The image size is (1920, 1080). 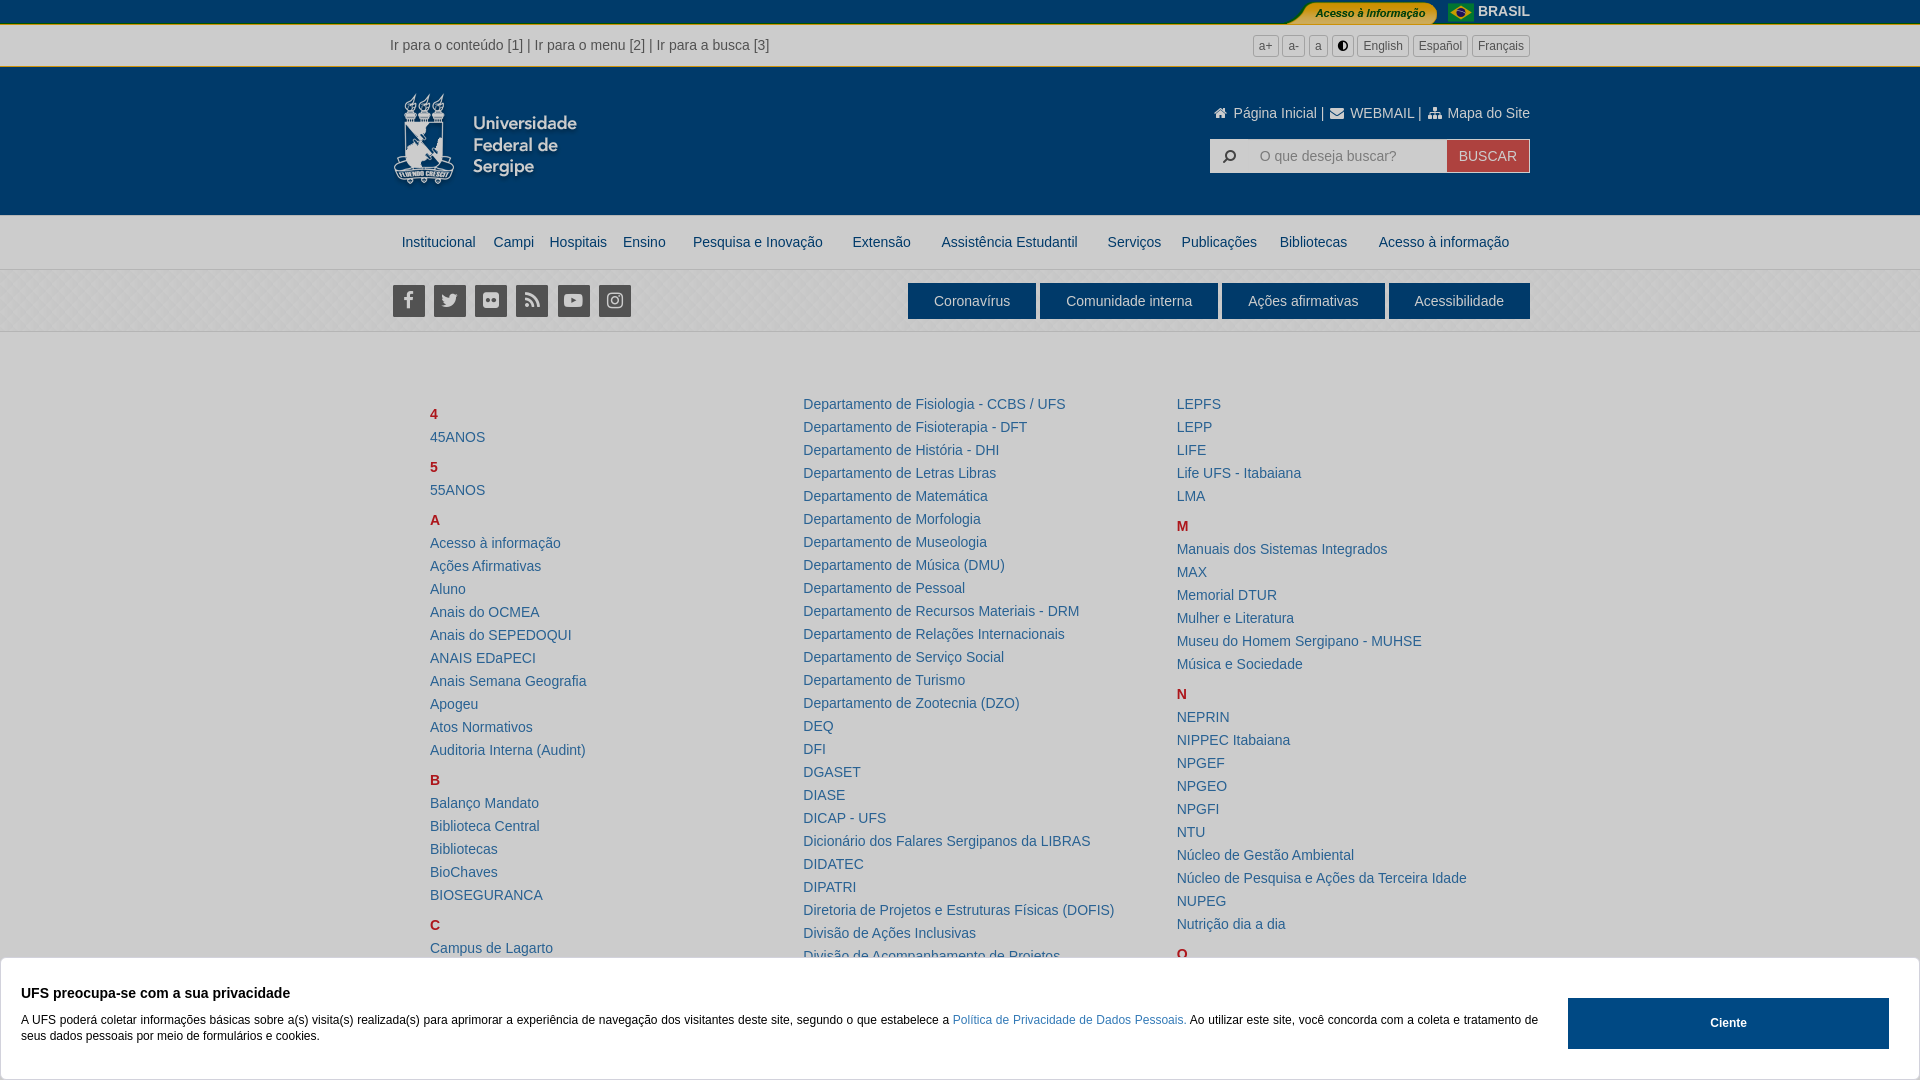 I want to click on Departamento de Museologia, so click(x=895, y=542).